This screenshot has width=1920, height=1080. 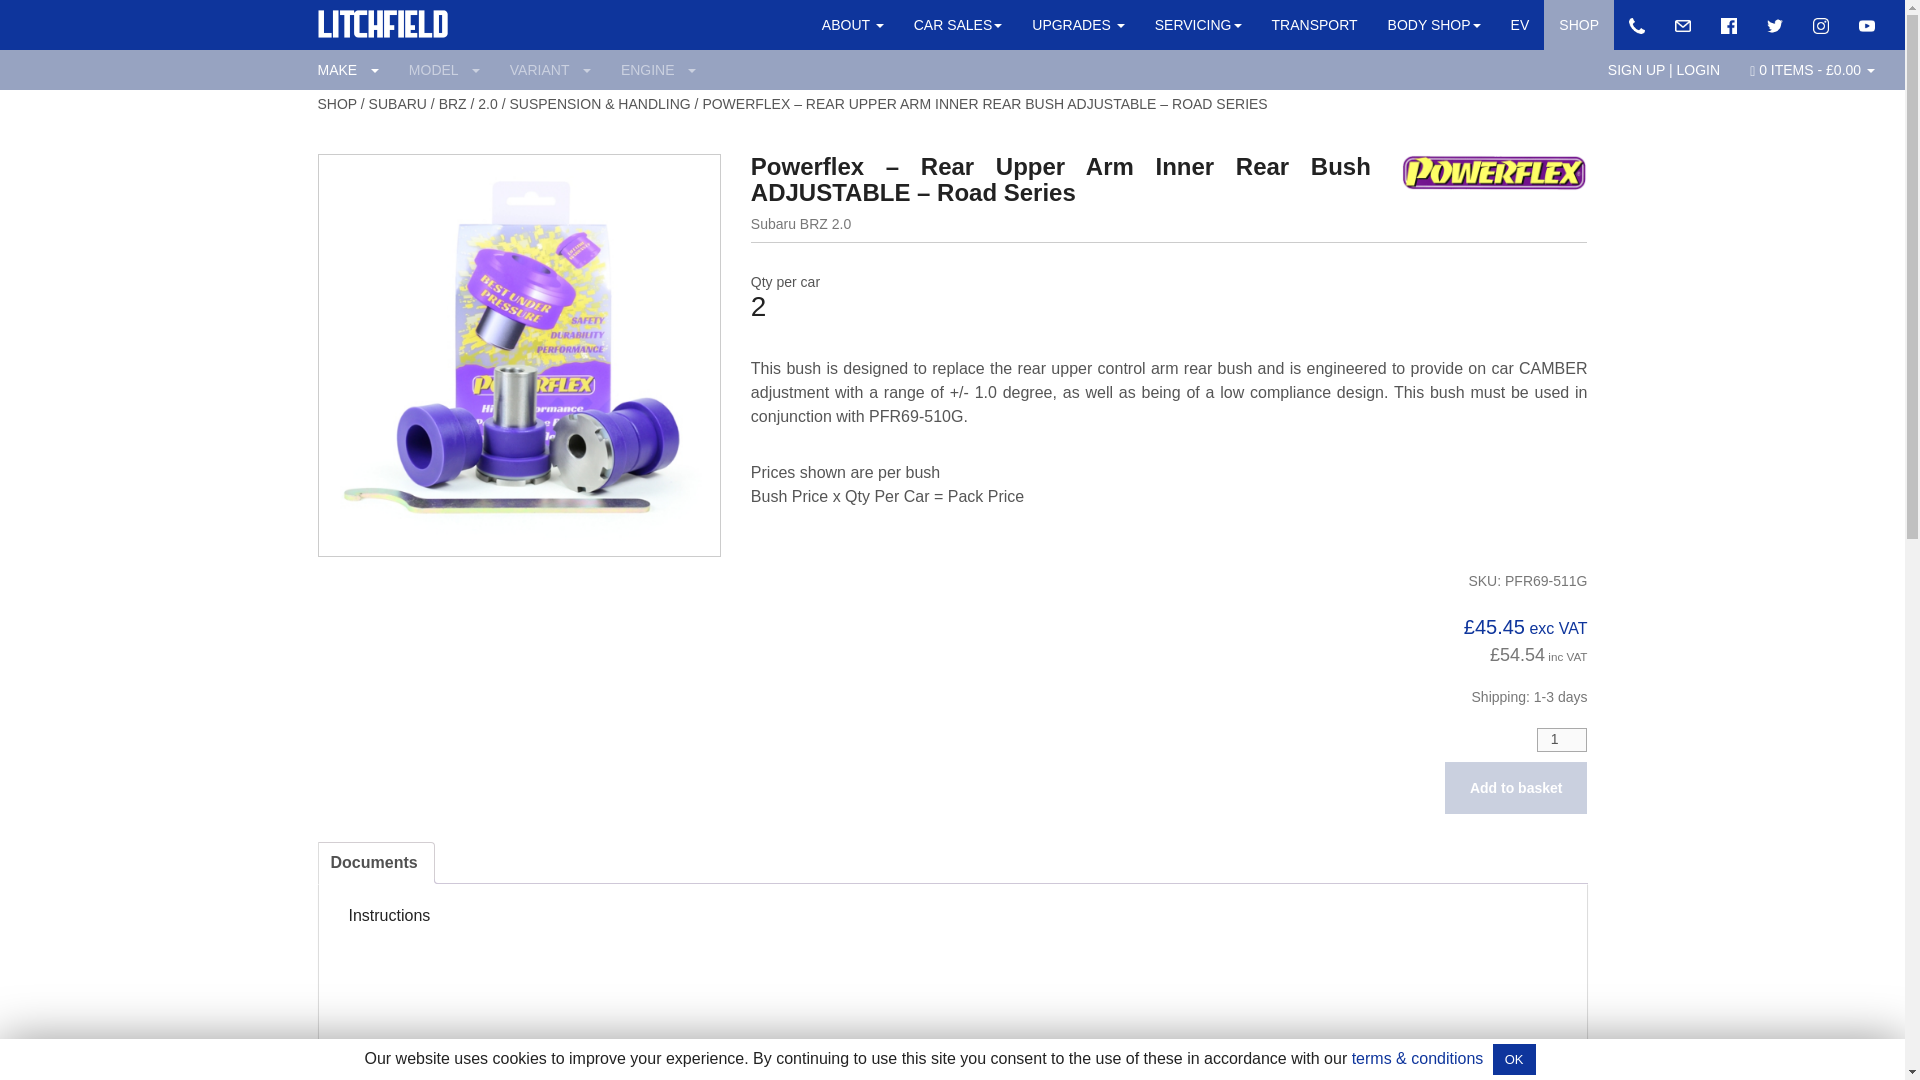 I want to click on Litchfield Motors, so click(x=382, y=15).